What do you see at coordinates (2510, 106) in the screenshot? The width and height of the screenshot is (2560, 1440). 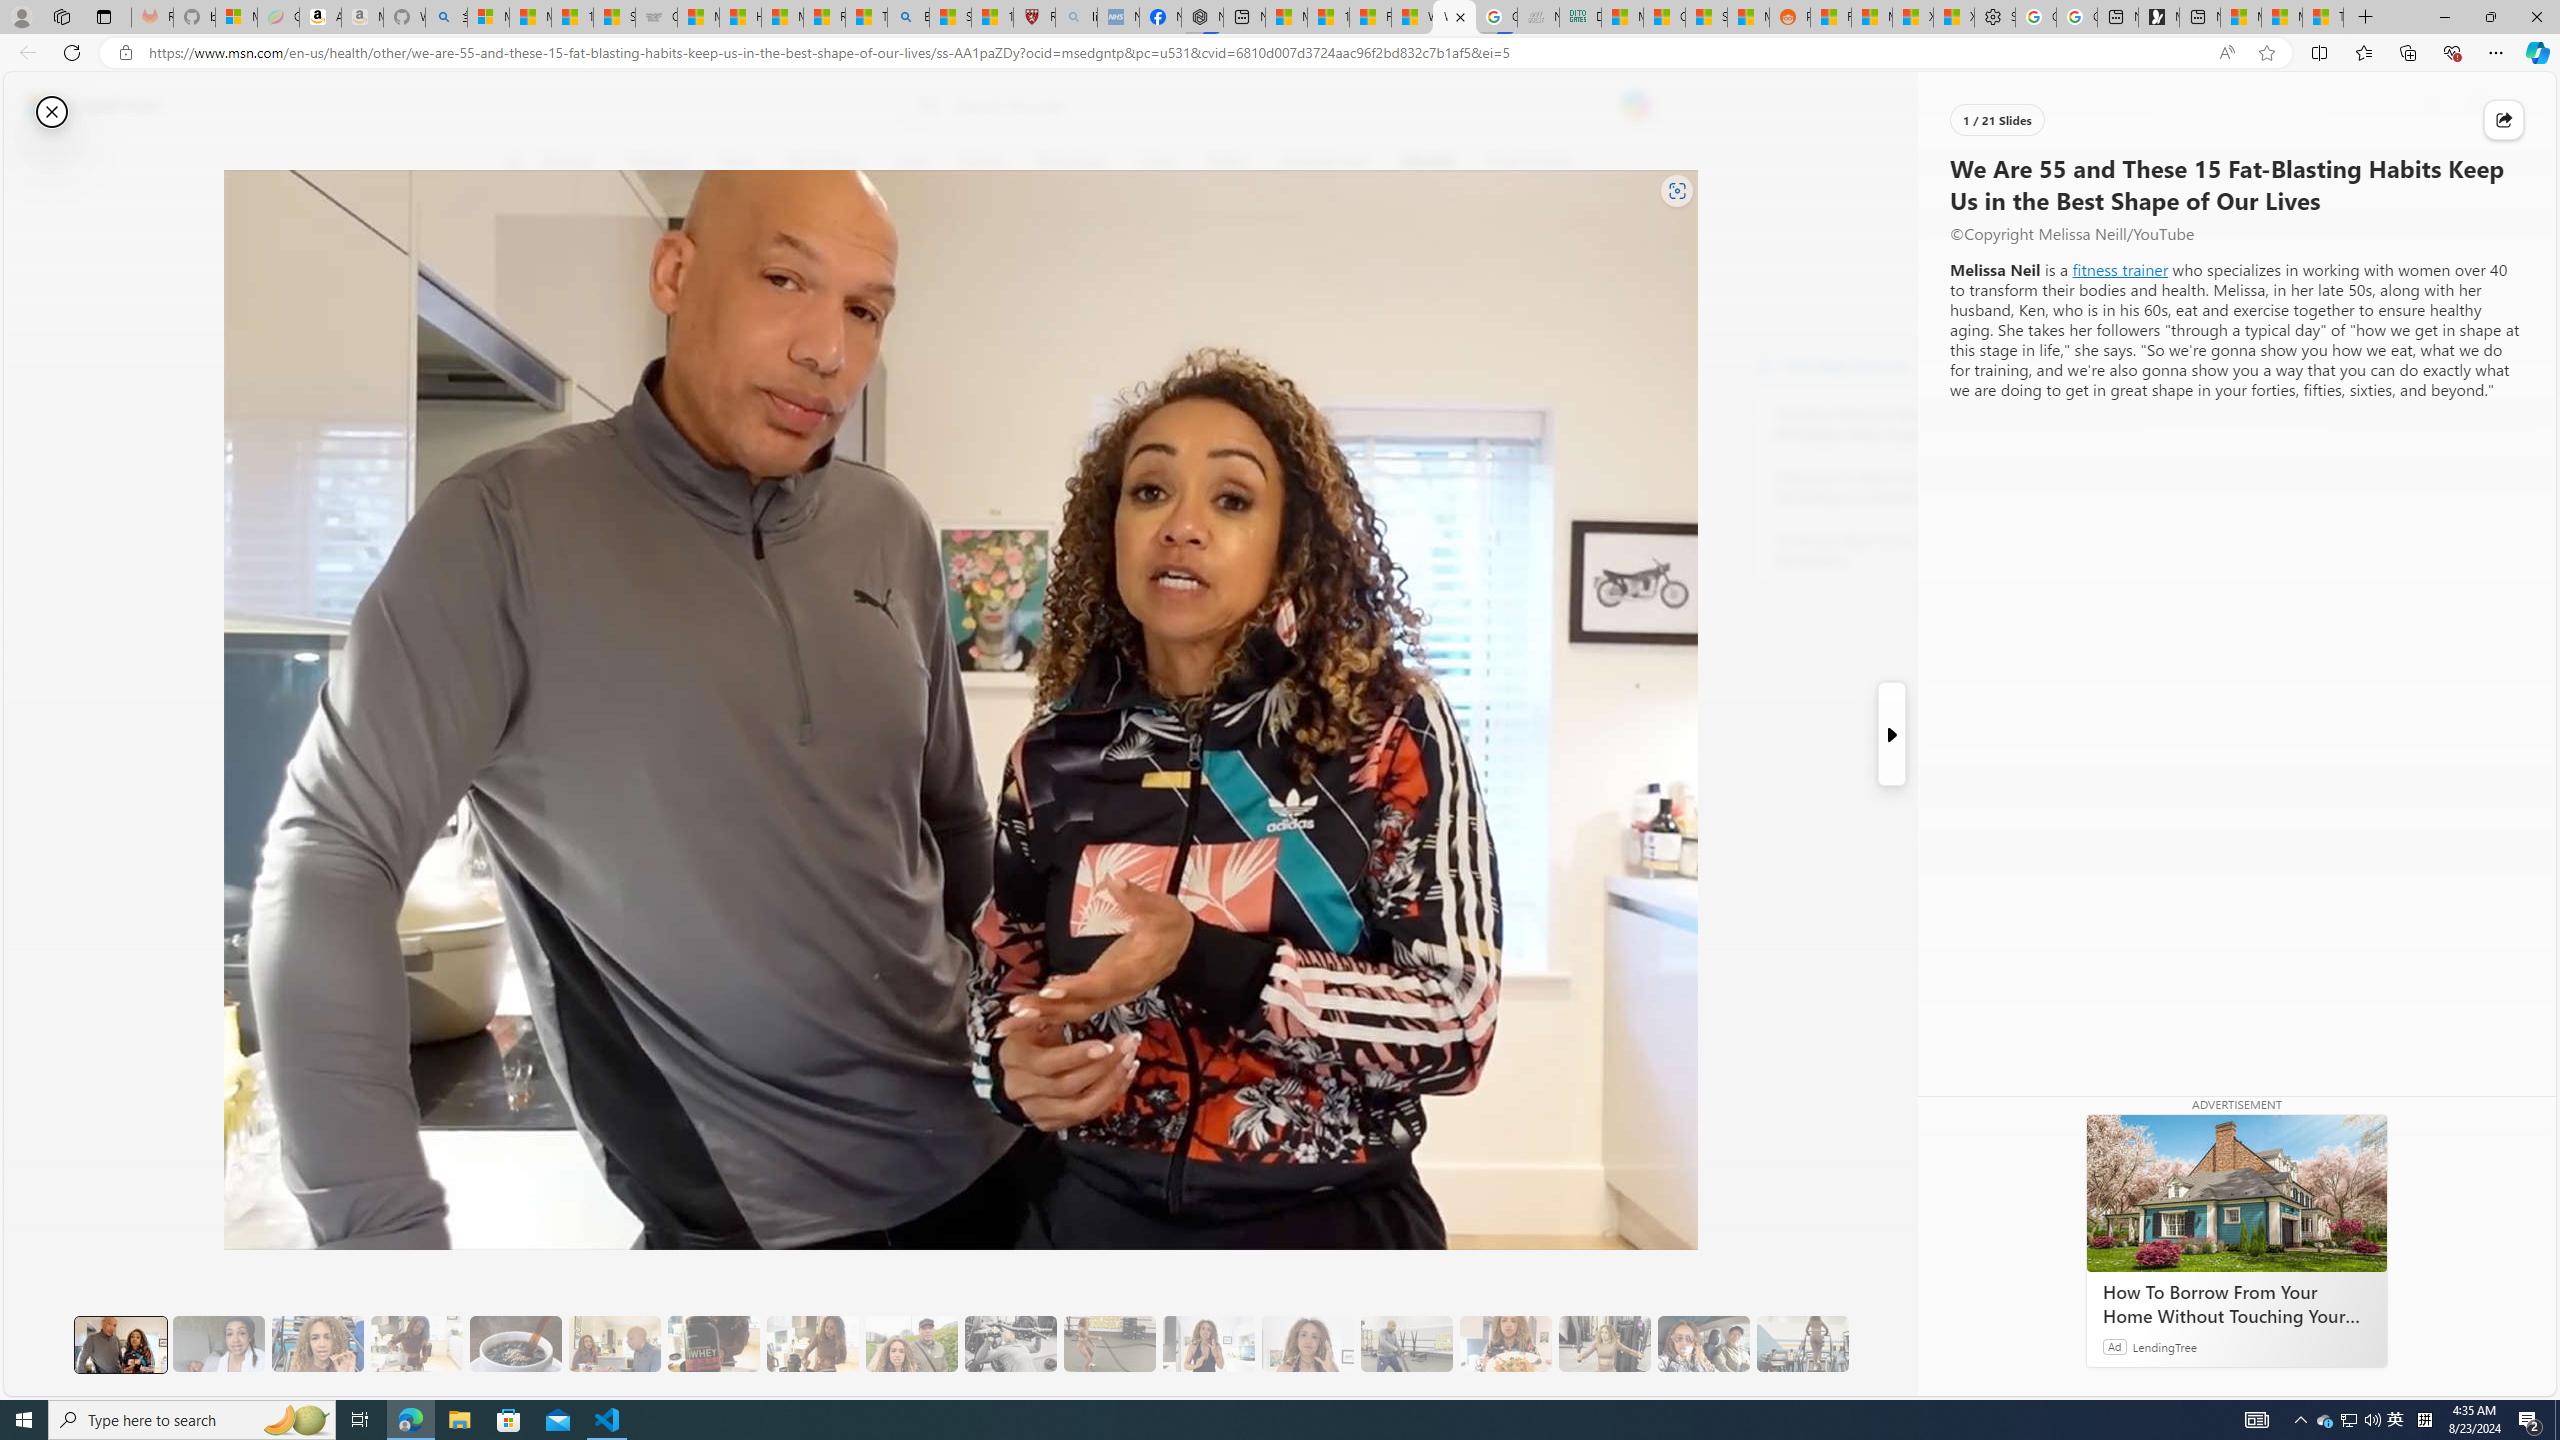 I see `Open settings` at bounding box center [2510, 106].